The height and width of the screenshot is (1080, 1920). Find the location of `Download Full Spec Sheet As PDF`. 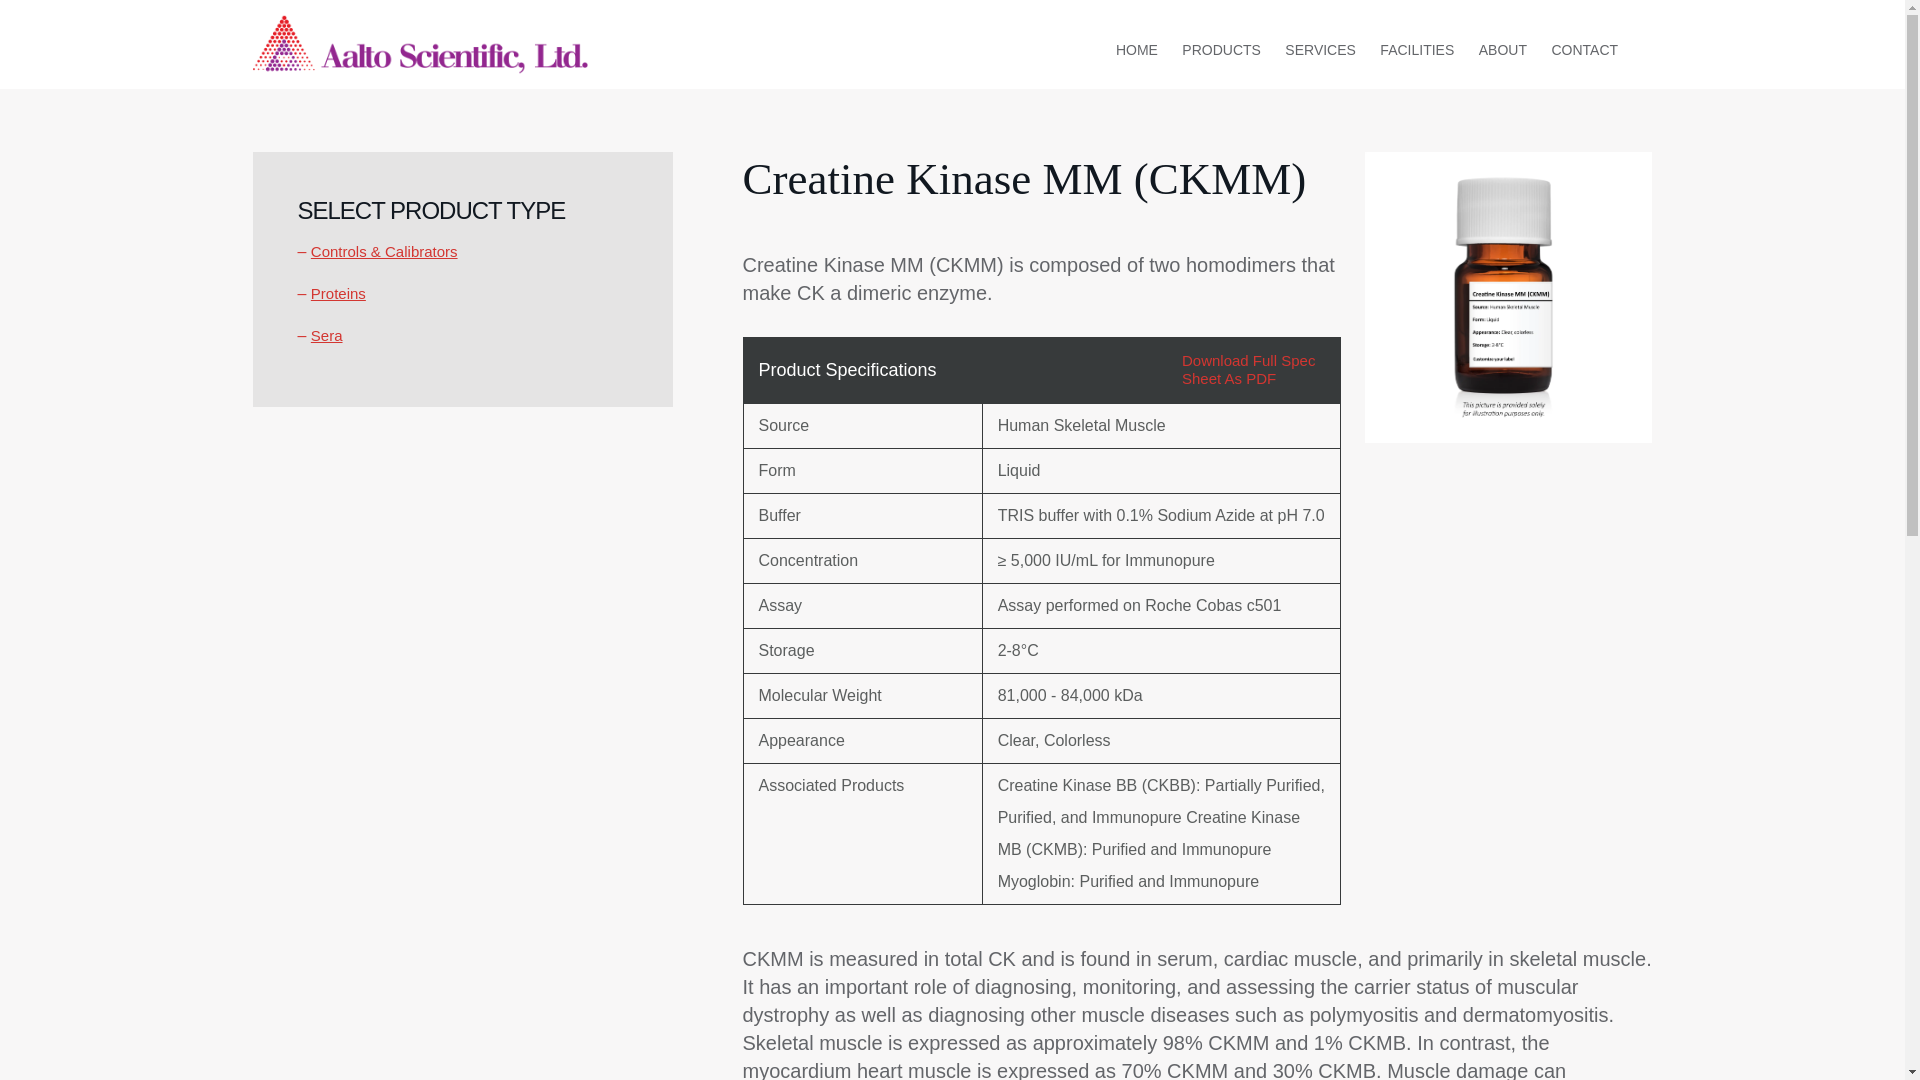

Download Full Spec Sheet As PDF is located at coordinates (1248, 369).